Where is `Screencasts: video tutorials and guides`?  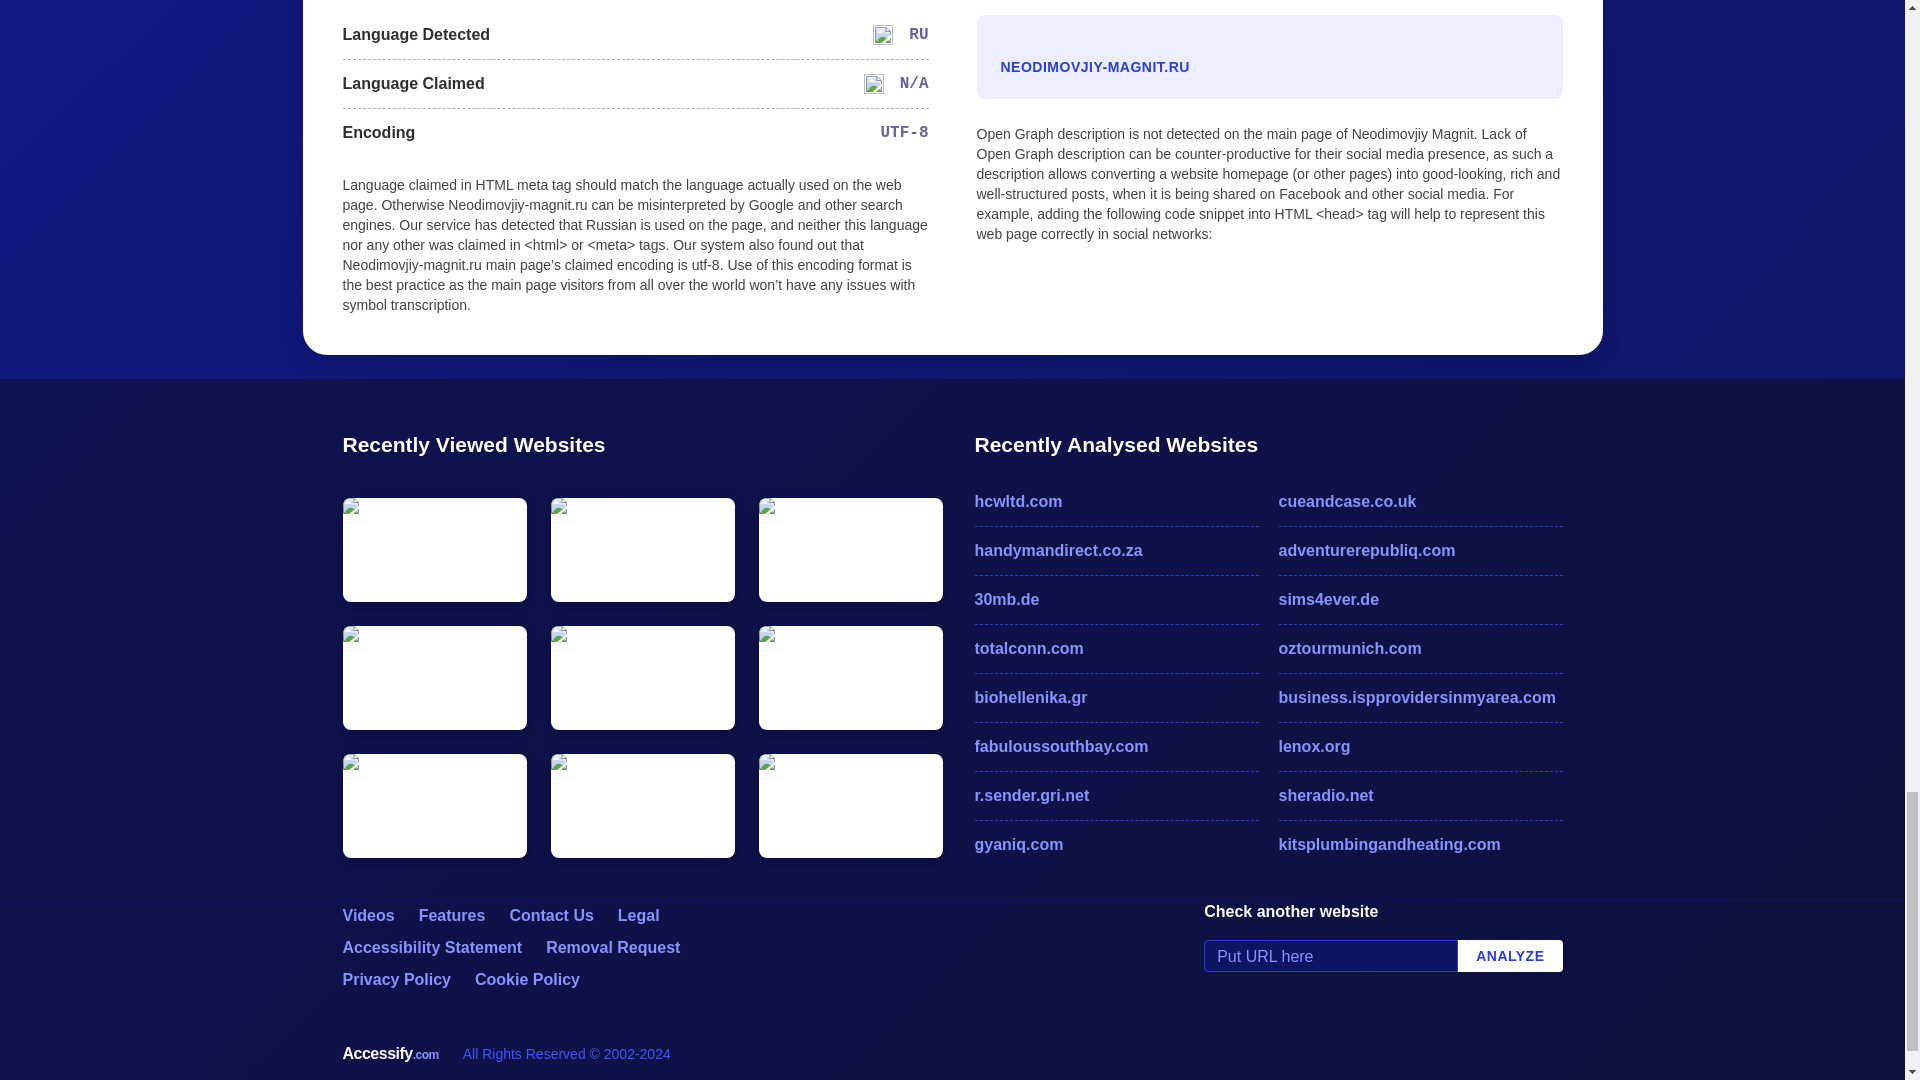 Screencasts: video tutorials and guides is located at coordinates (367, 916).